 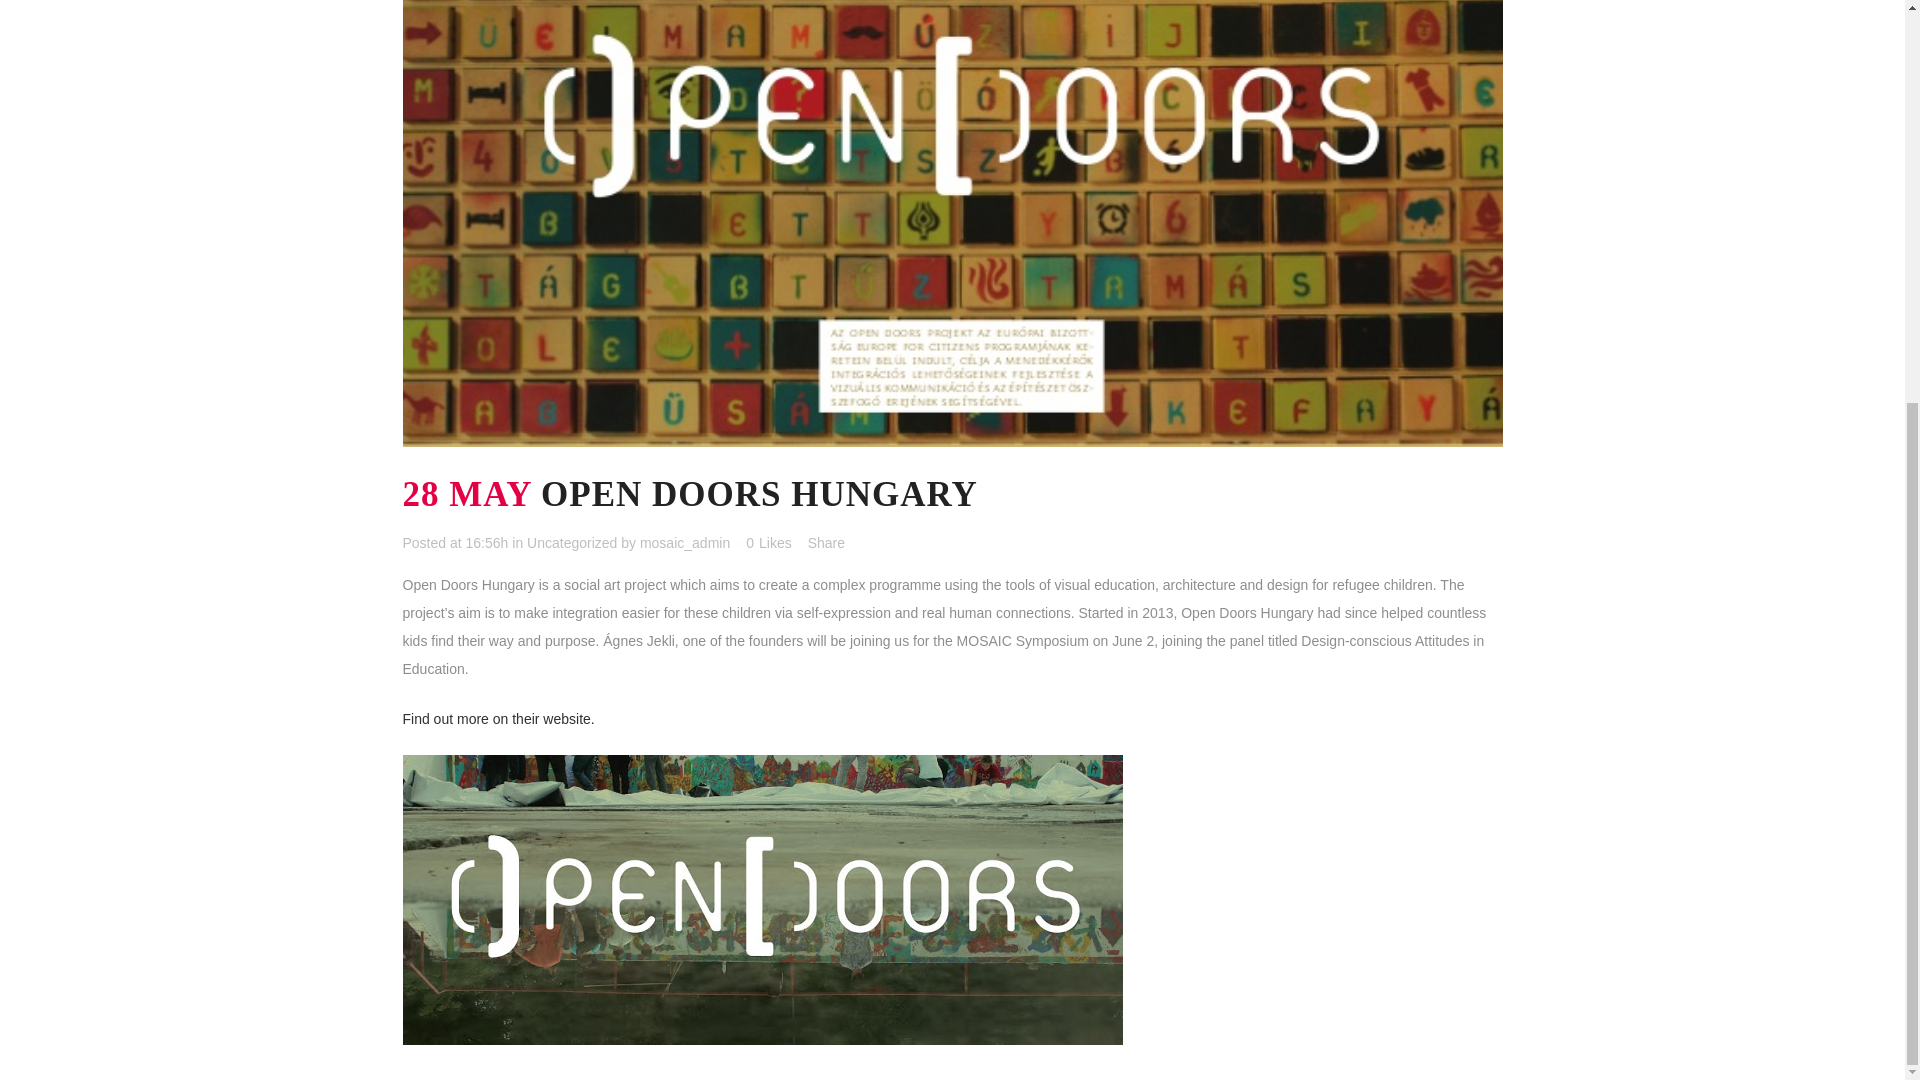 I want to click on Find out more on their website., so click(x=497, y=718).